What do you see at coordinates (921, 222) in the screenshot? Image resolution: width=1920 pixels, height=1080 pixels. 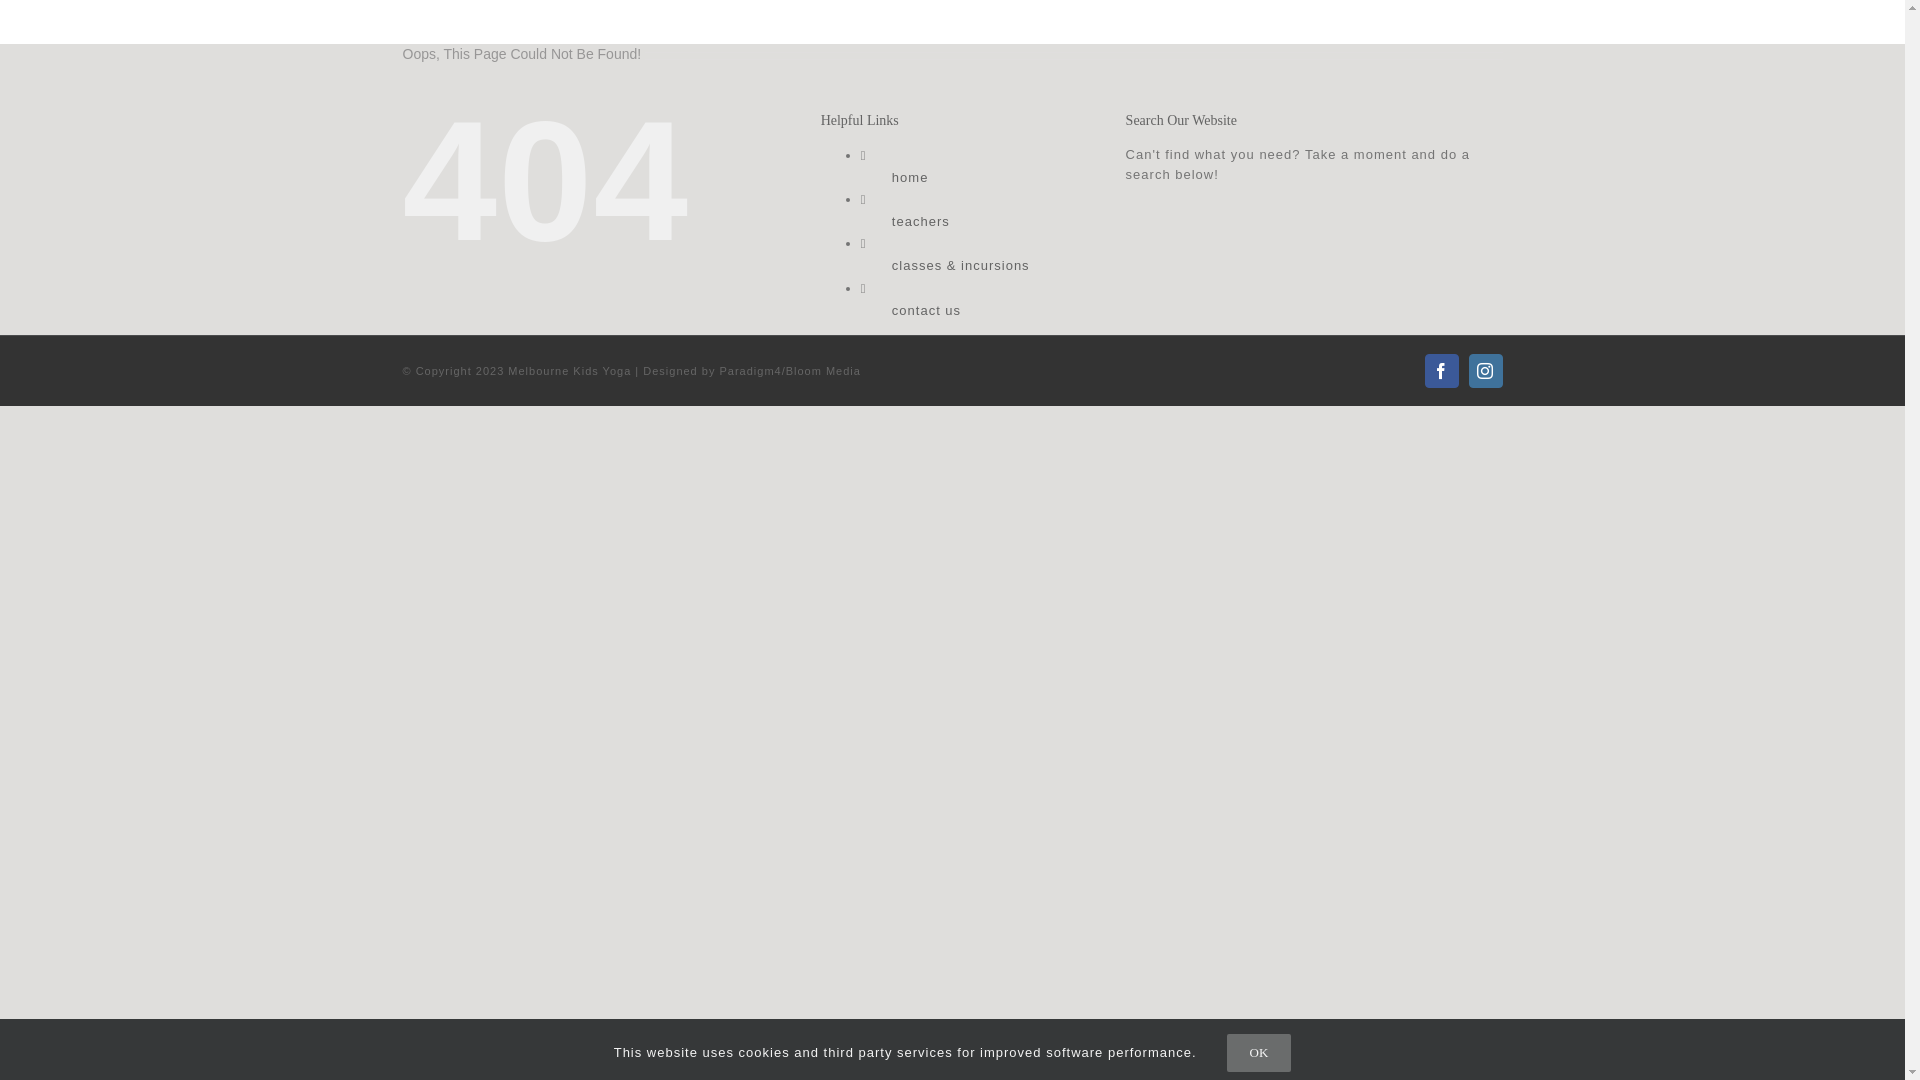 I see `teachers` at bounding box center [921, 222].